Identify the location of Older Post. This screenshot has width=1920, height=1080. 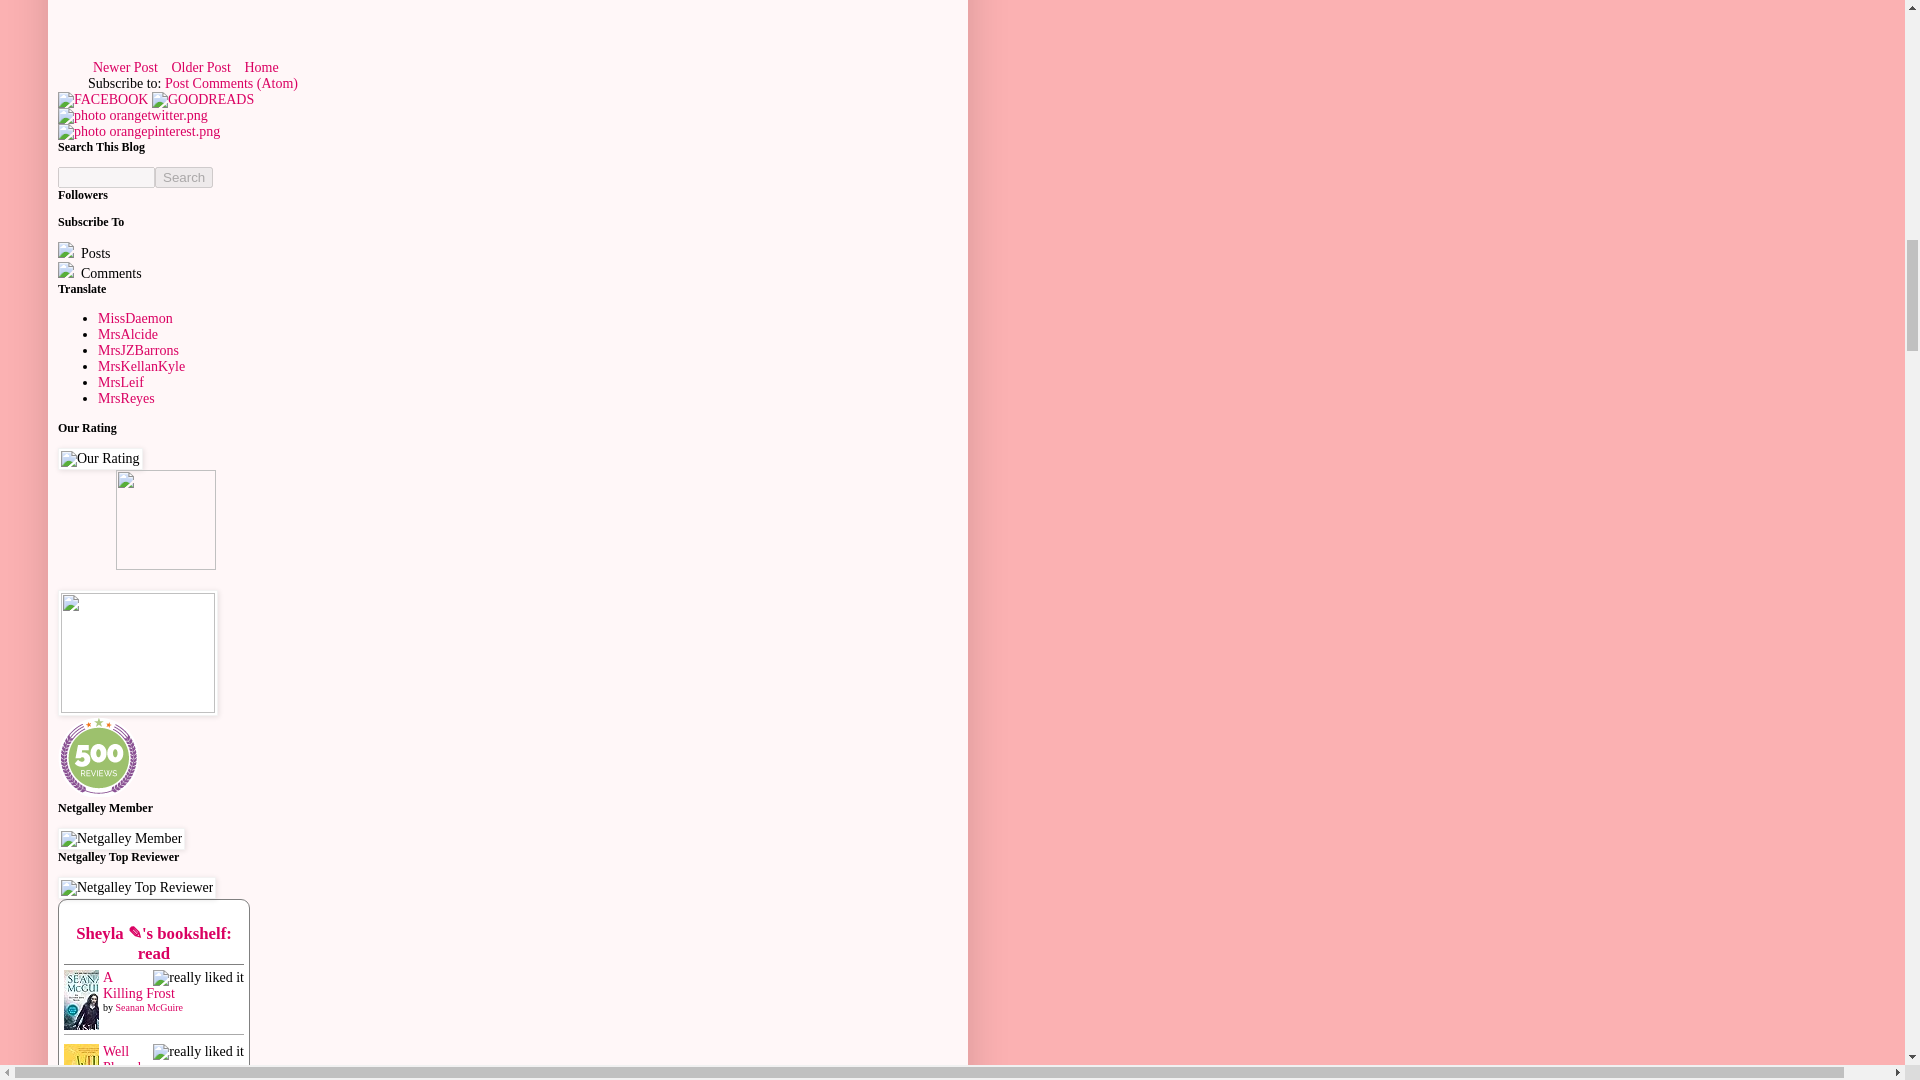
(200, 67).